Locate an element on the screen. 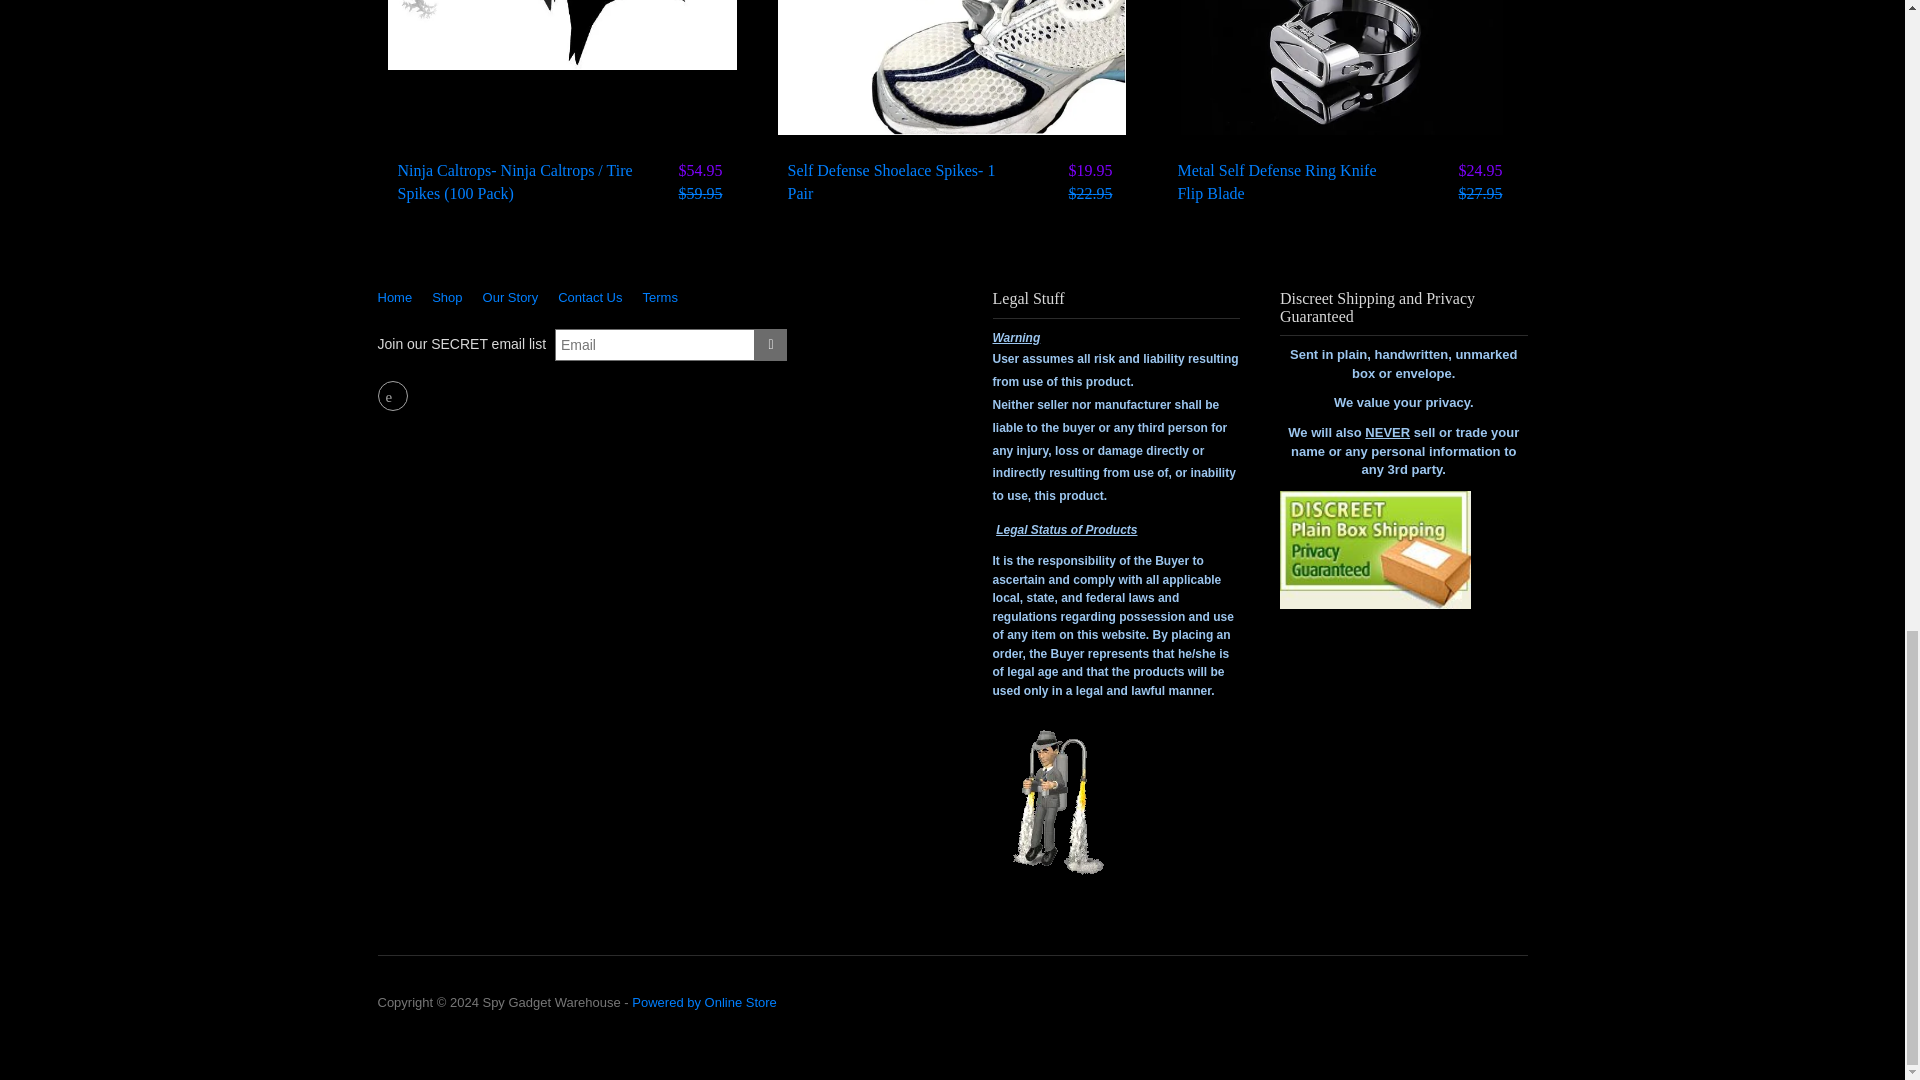  Our Story is located at coordinates (510, 297).